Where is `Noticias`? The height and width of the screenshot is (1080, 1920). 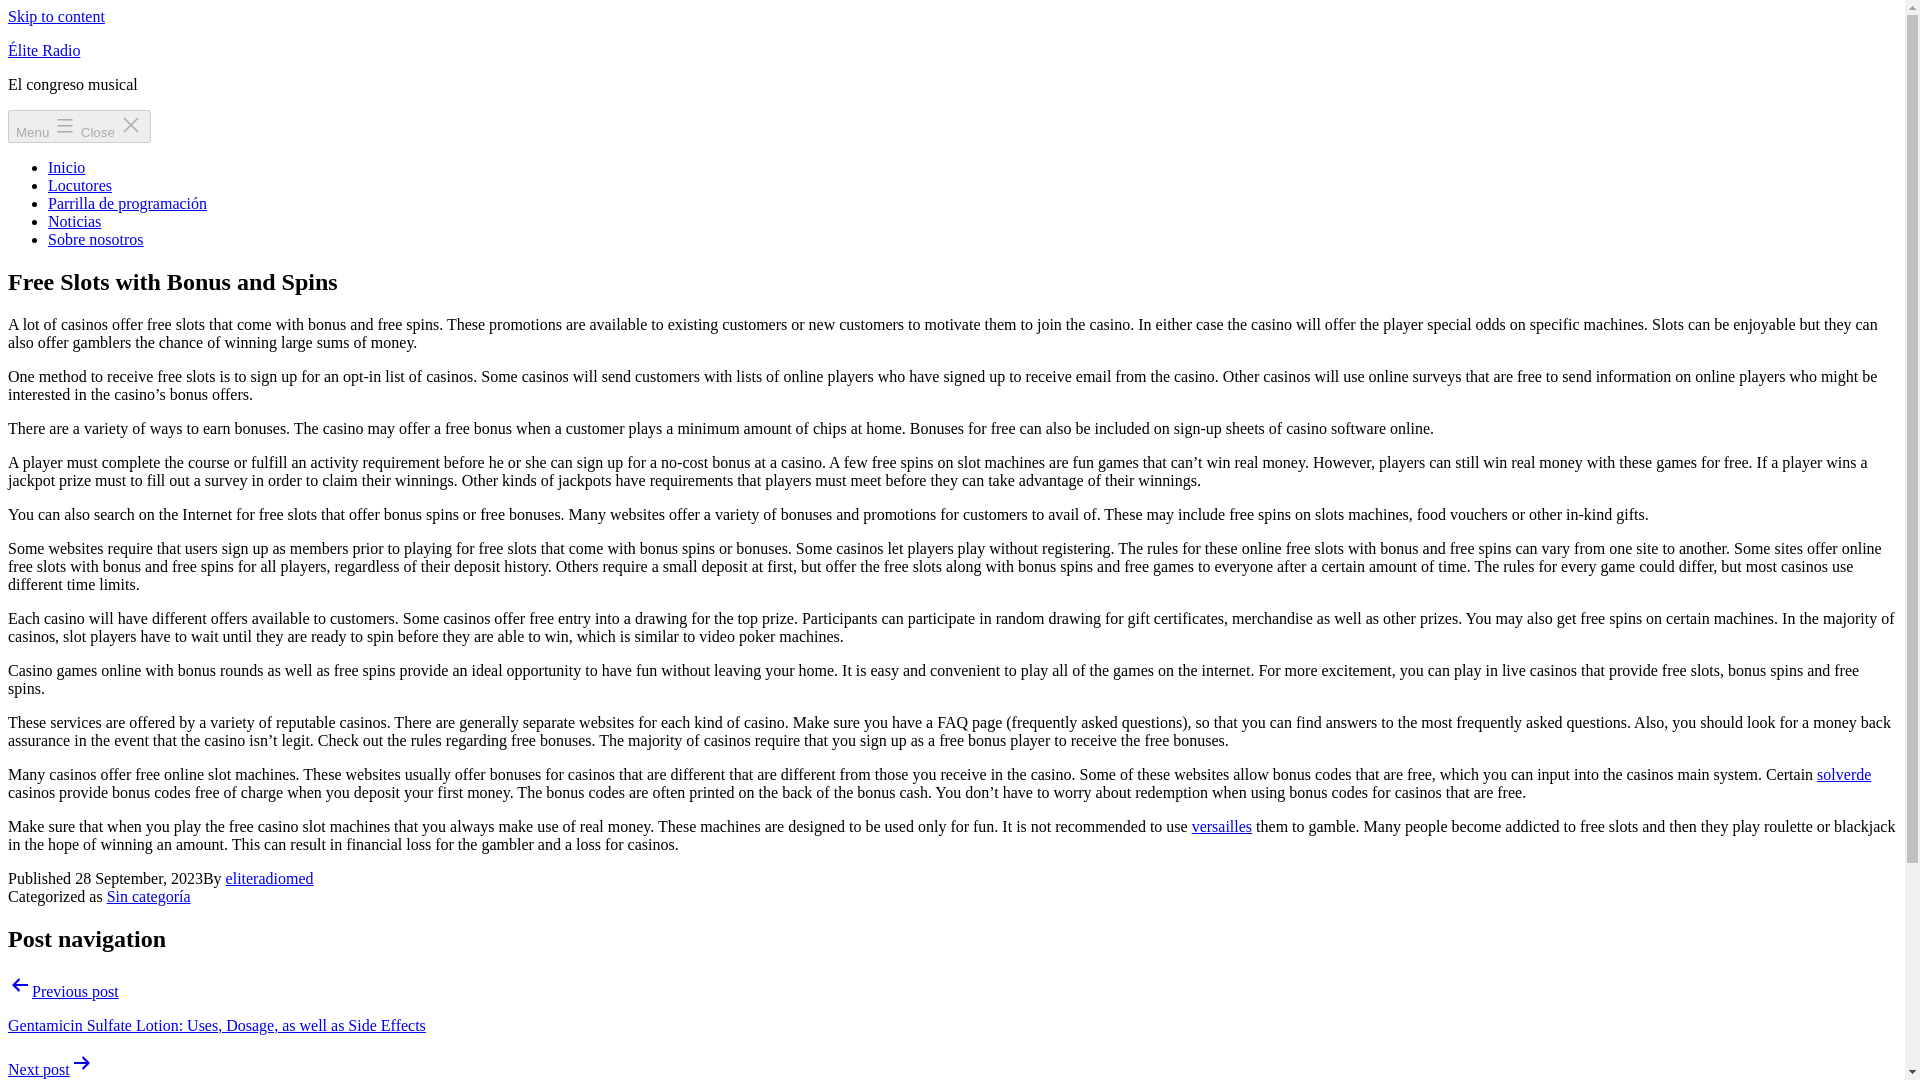 Noticias is located at coordinates (74, 221).